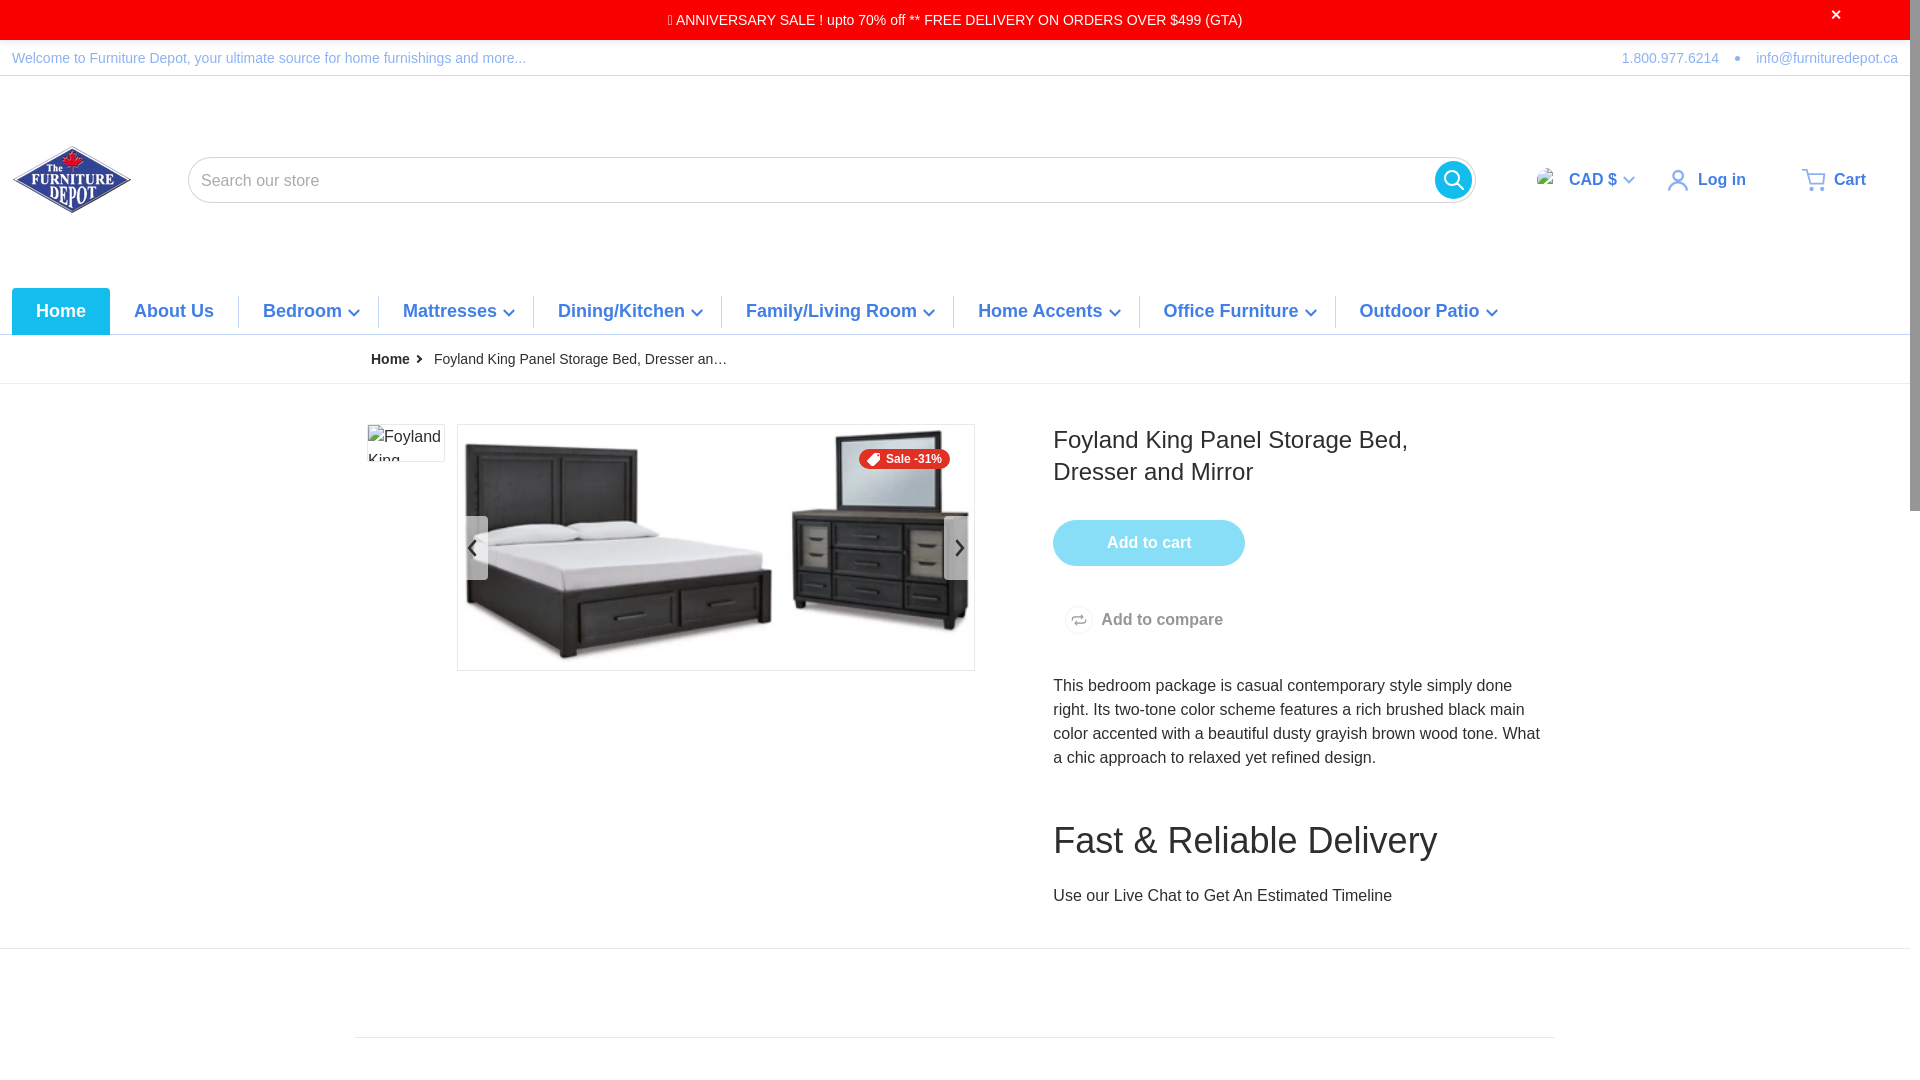 This screenshot has width=1920, height=1080. I want to click on 1.800.977.6214, so click(1670, 58).